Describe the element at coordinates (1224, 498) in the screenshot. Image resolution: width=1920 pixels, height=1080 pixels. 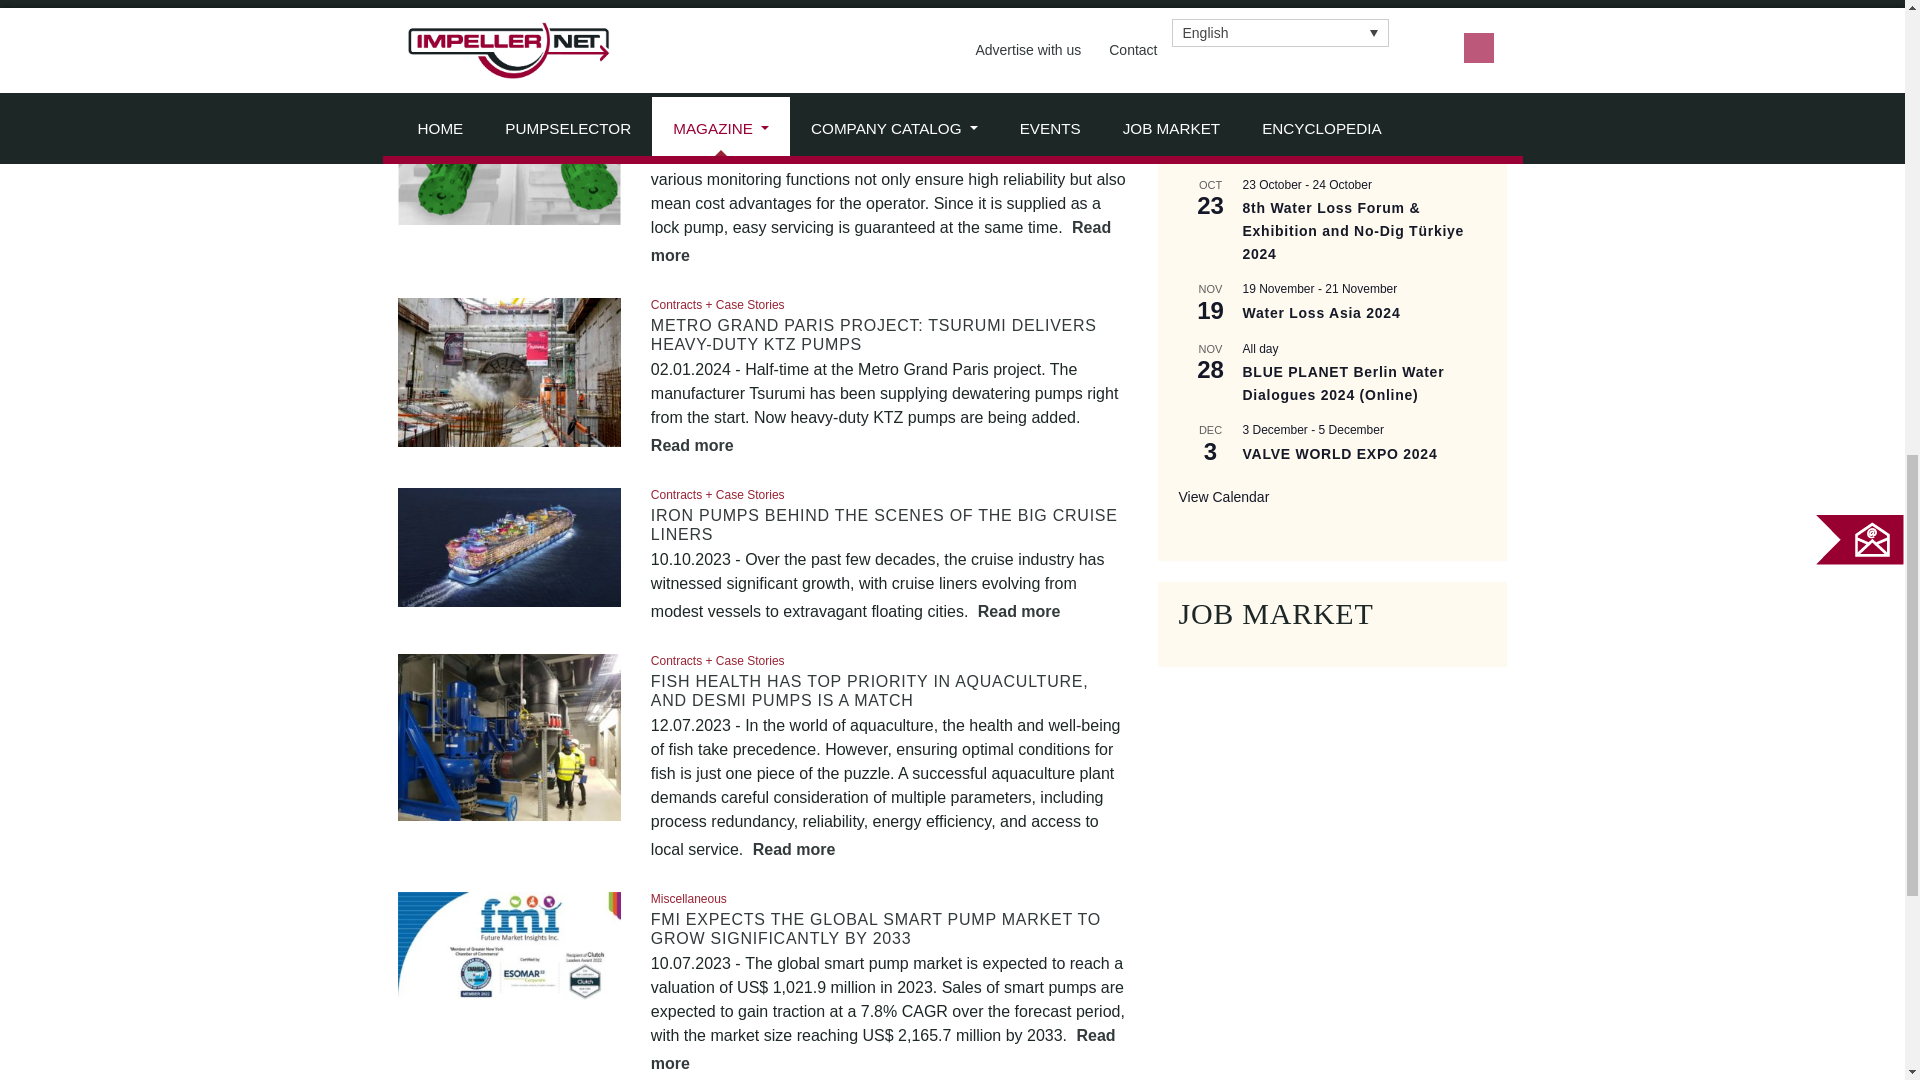
I see `View more events.` at that location.